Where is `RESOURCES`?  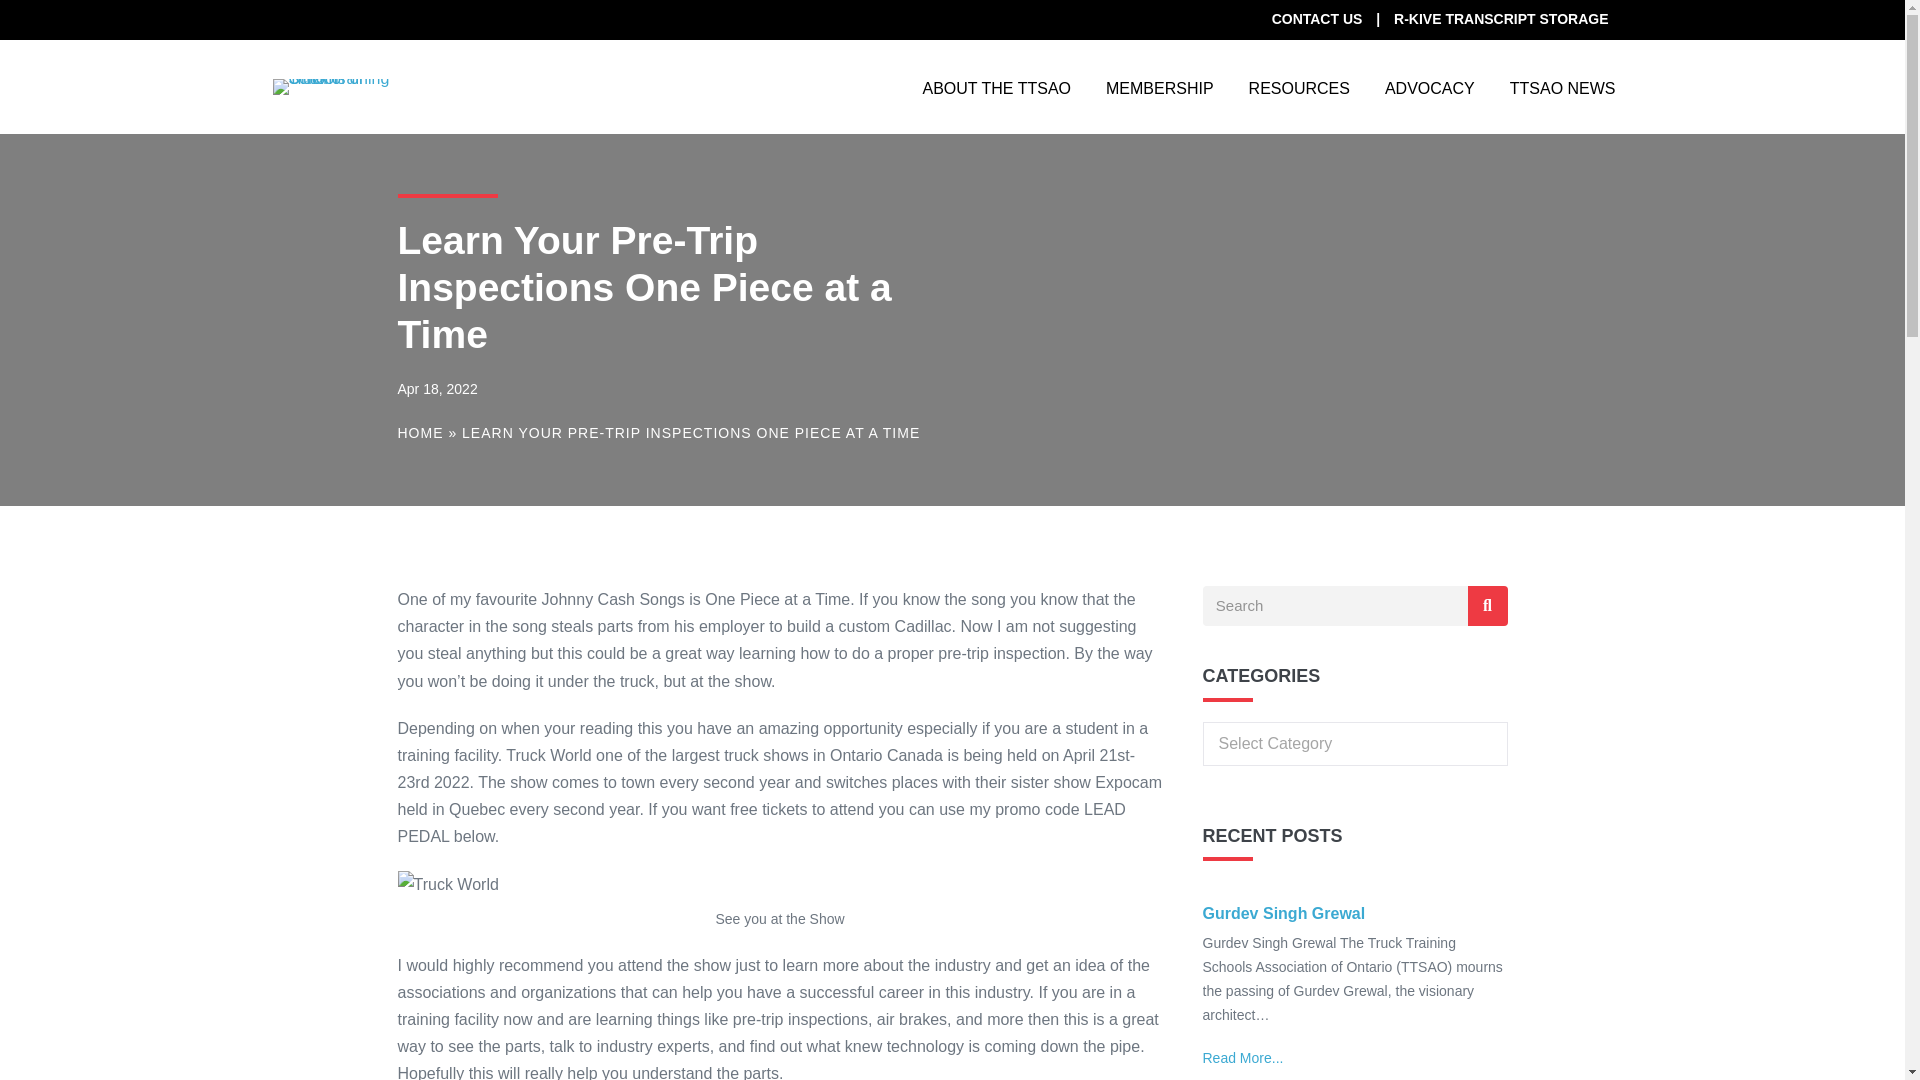 RESOURCES is located at coordinates (1299, 86).